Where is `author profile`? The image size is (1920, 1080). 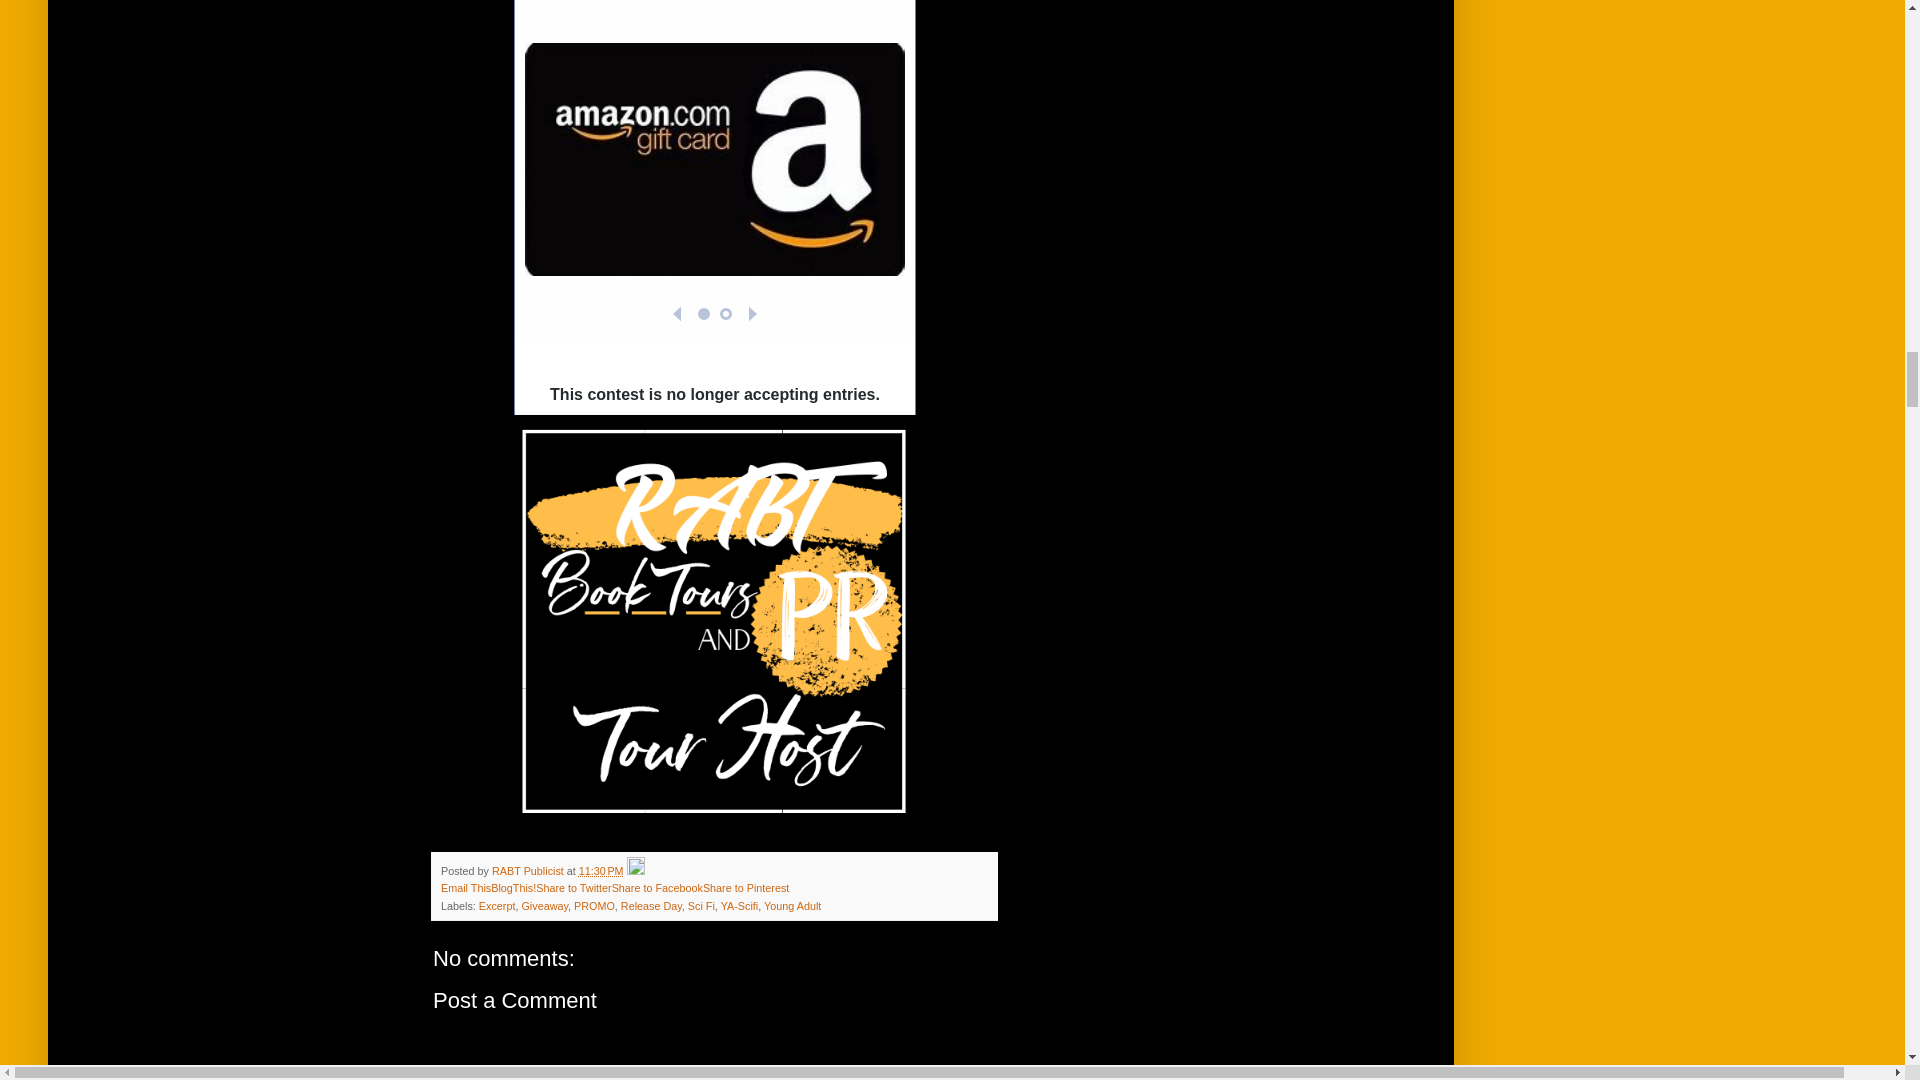
author profile is located at coordinates (528, 870).